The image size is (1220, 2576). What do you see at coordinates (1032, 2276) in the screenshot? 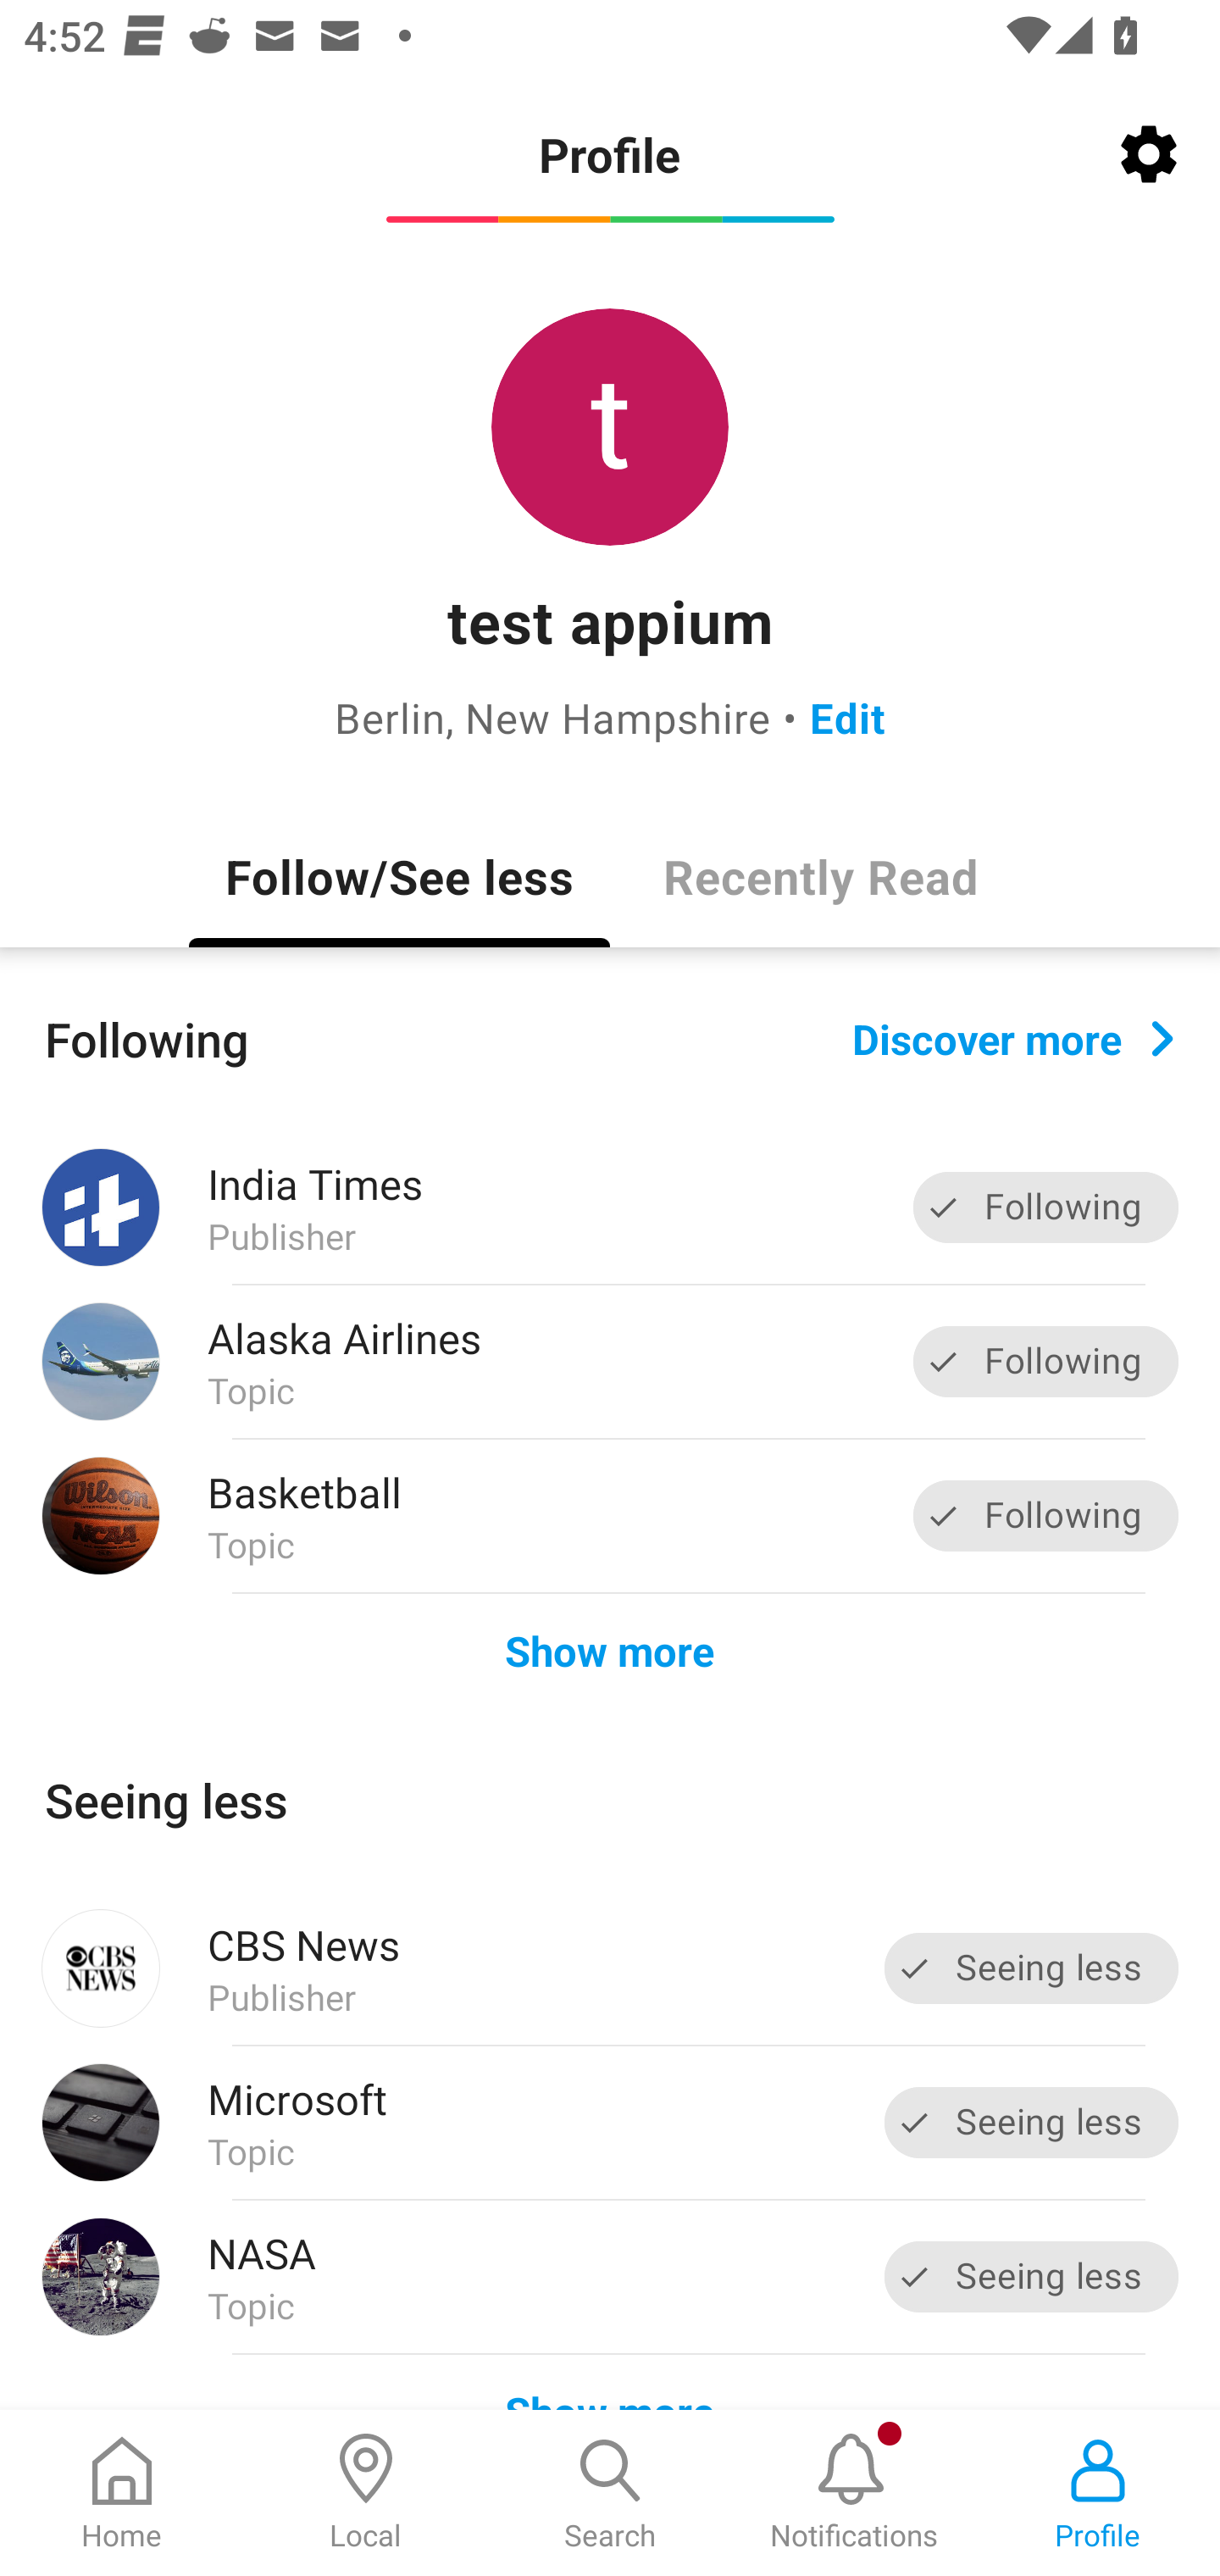
I see `Seeing less` at bounding box center [1032, 2276].